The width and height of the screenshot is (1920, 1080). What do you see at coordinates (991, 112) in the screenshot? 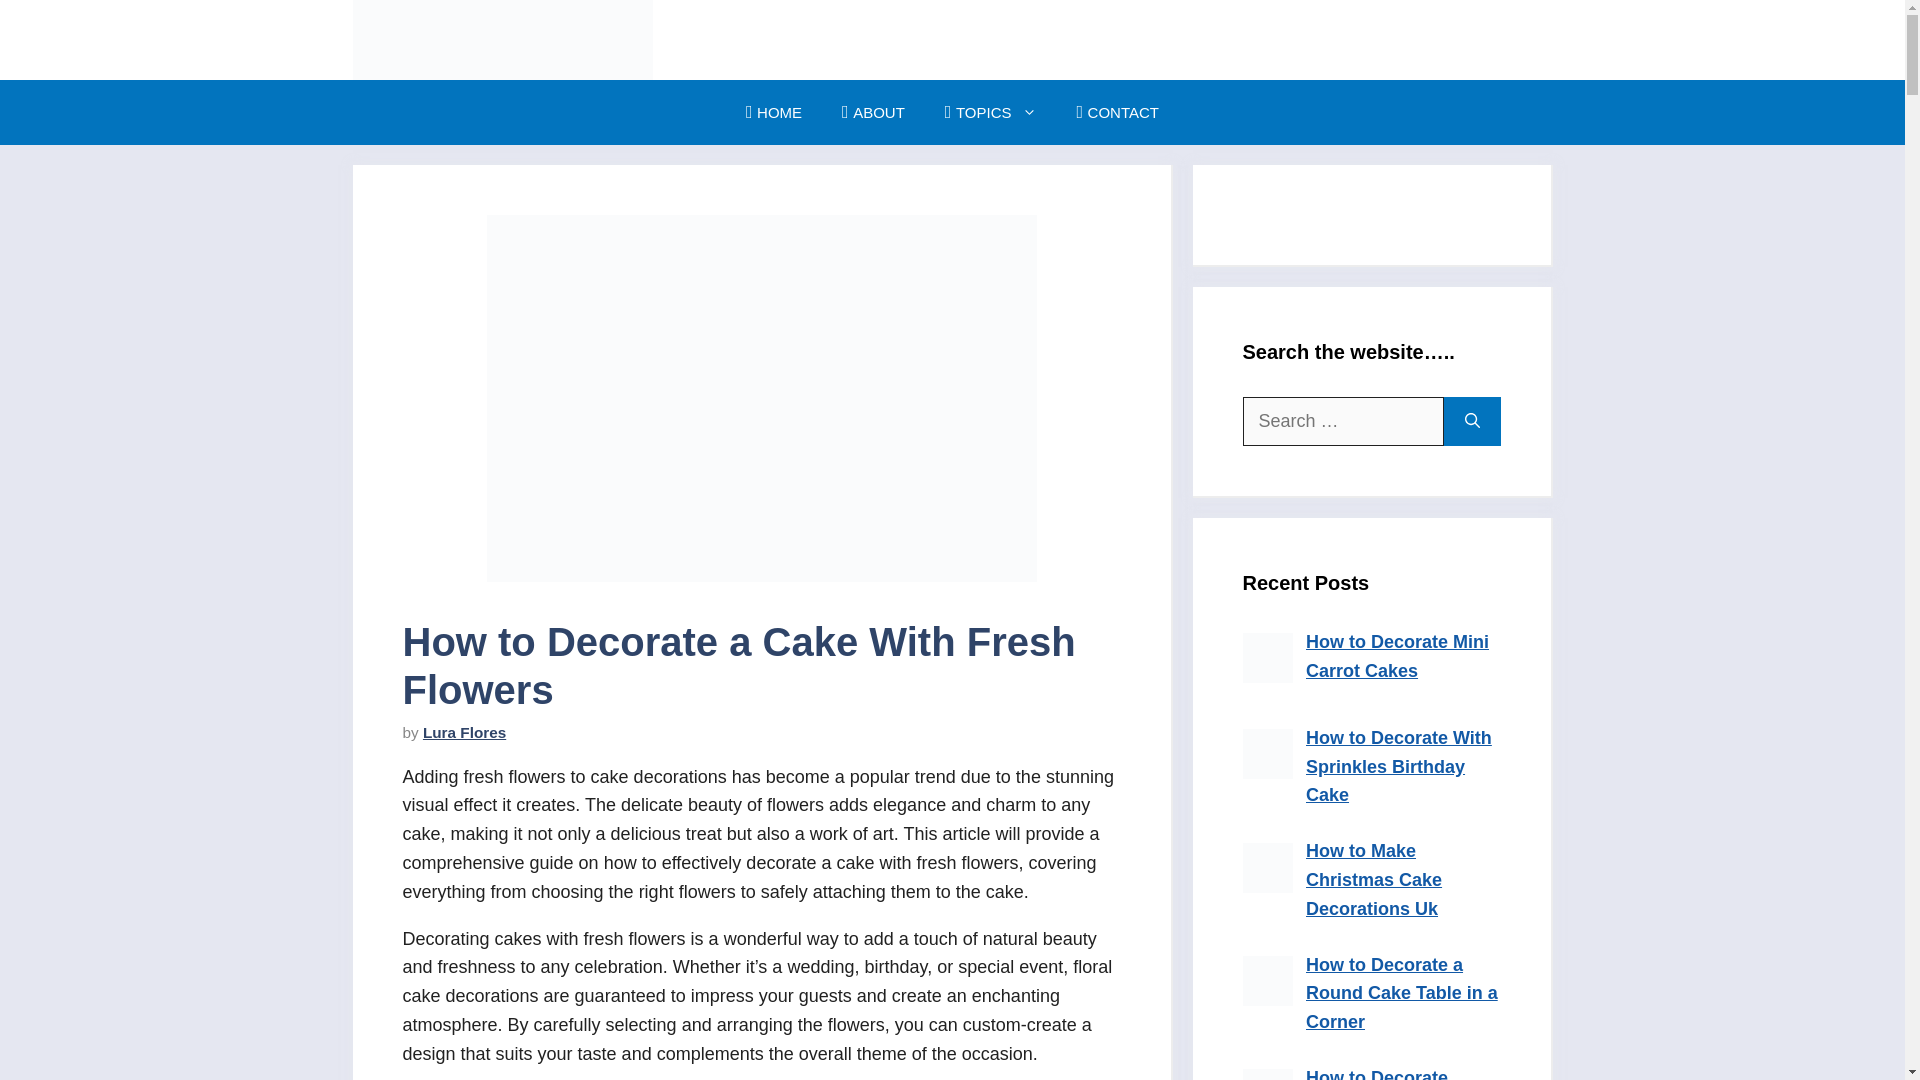
I see `TOPICS` at bounding box center [991, 112].